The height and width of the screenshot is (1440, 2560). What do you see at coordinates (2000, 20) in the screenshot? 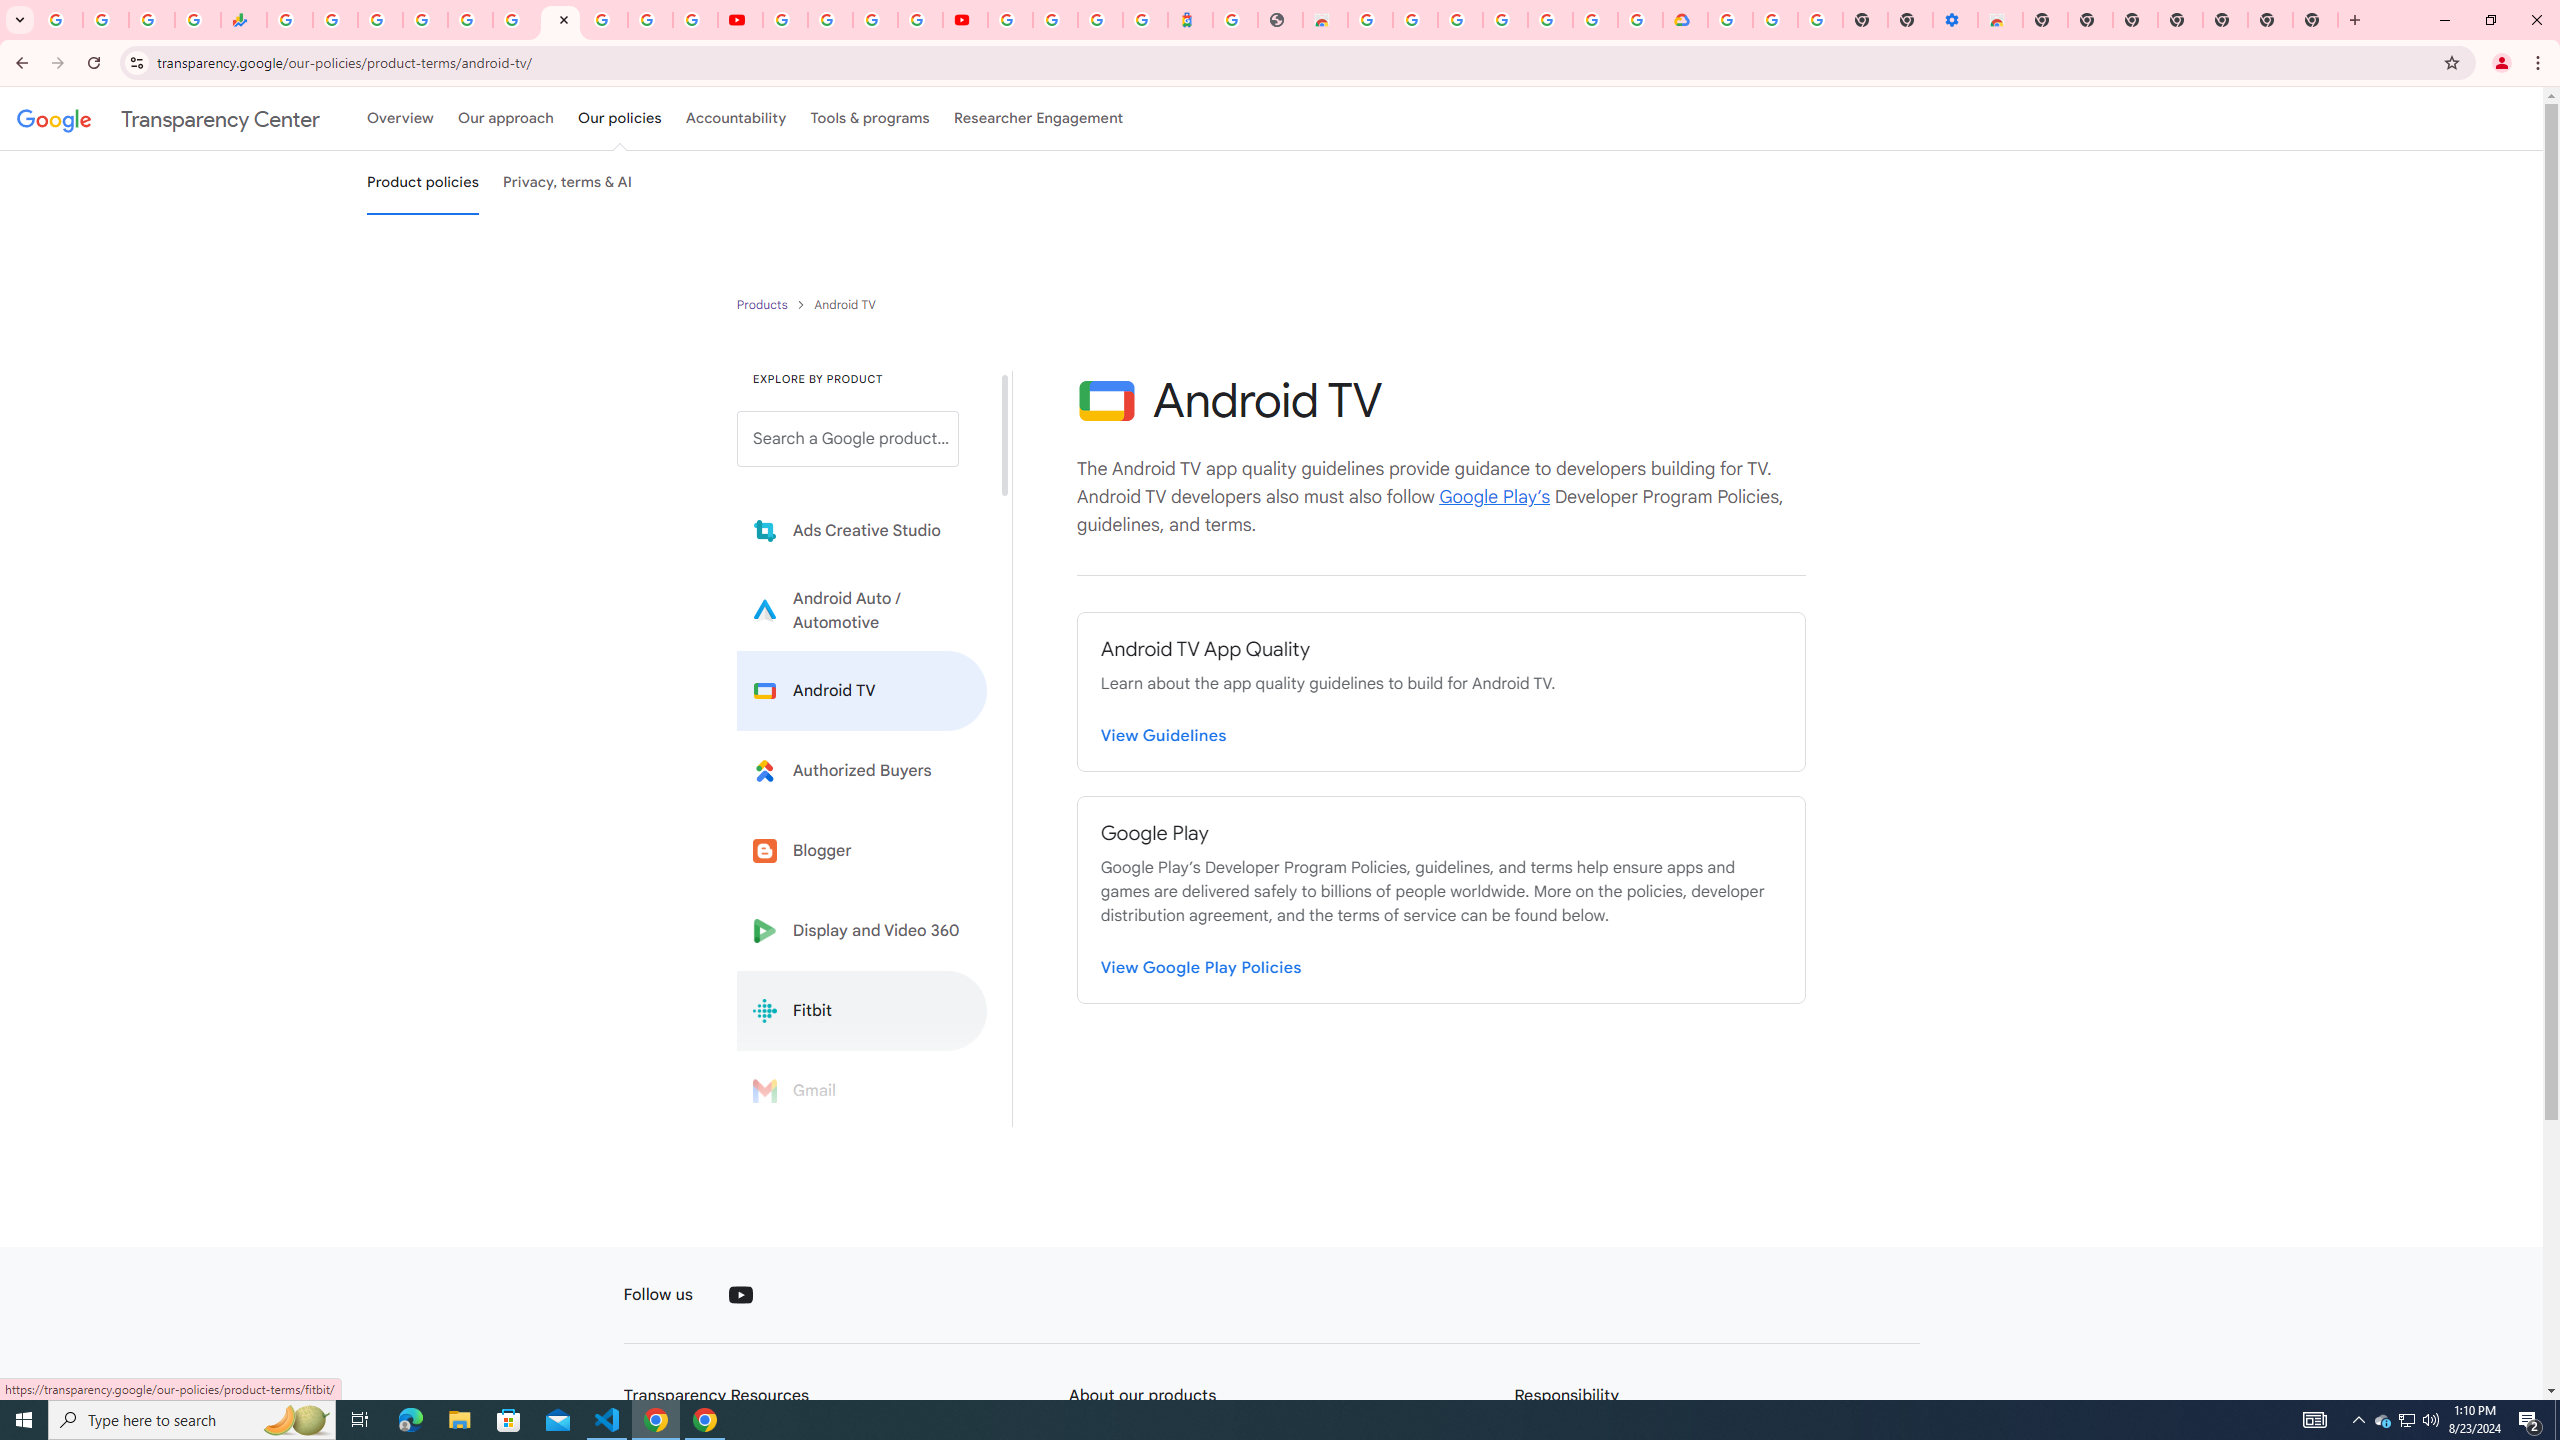
I see `Chrome Web Store - Accessibility extensions` at bounding box center [2000, 20].